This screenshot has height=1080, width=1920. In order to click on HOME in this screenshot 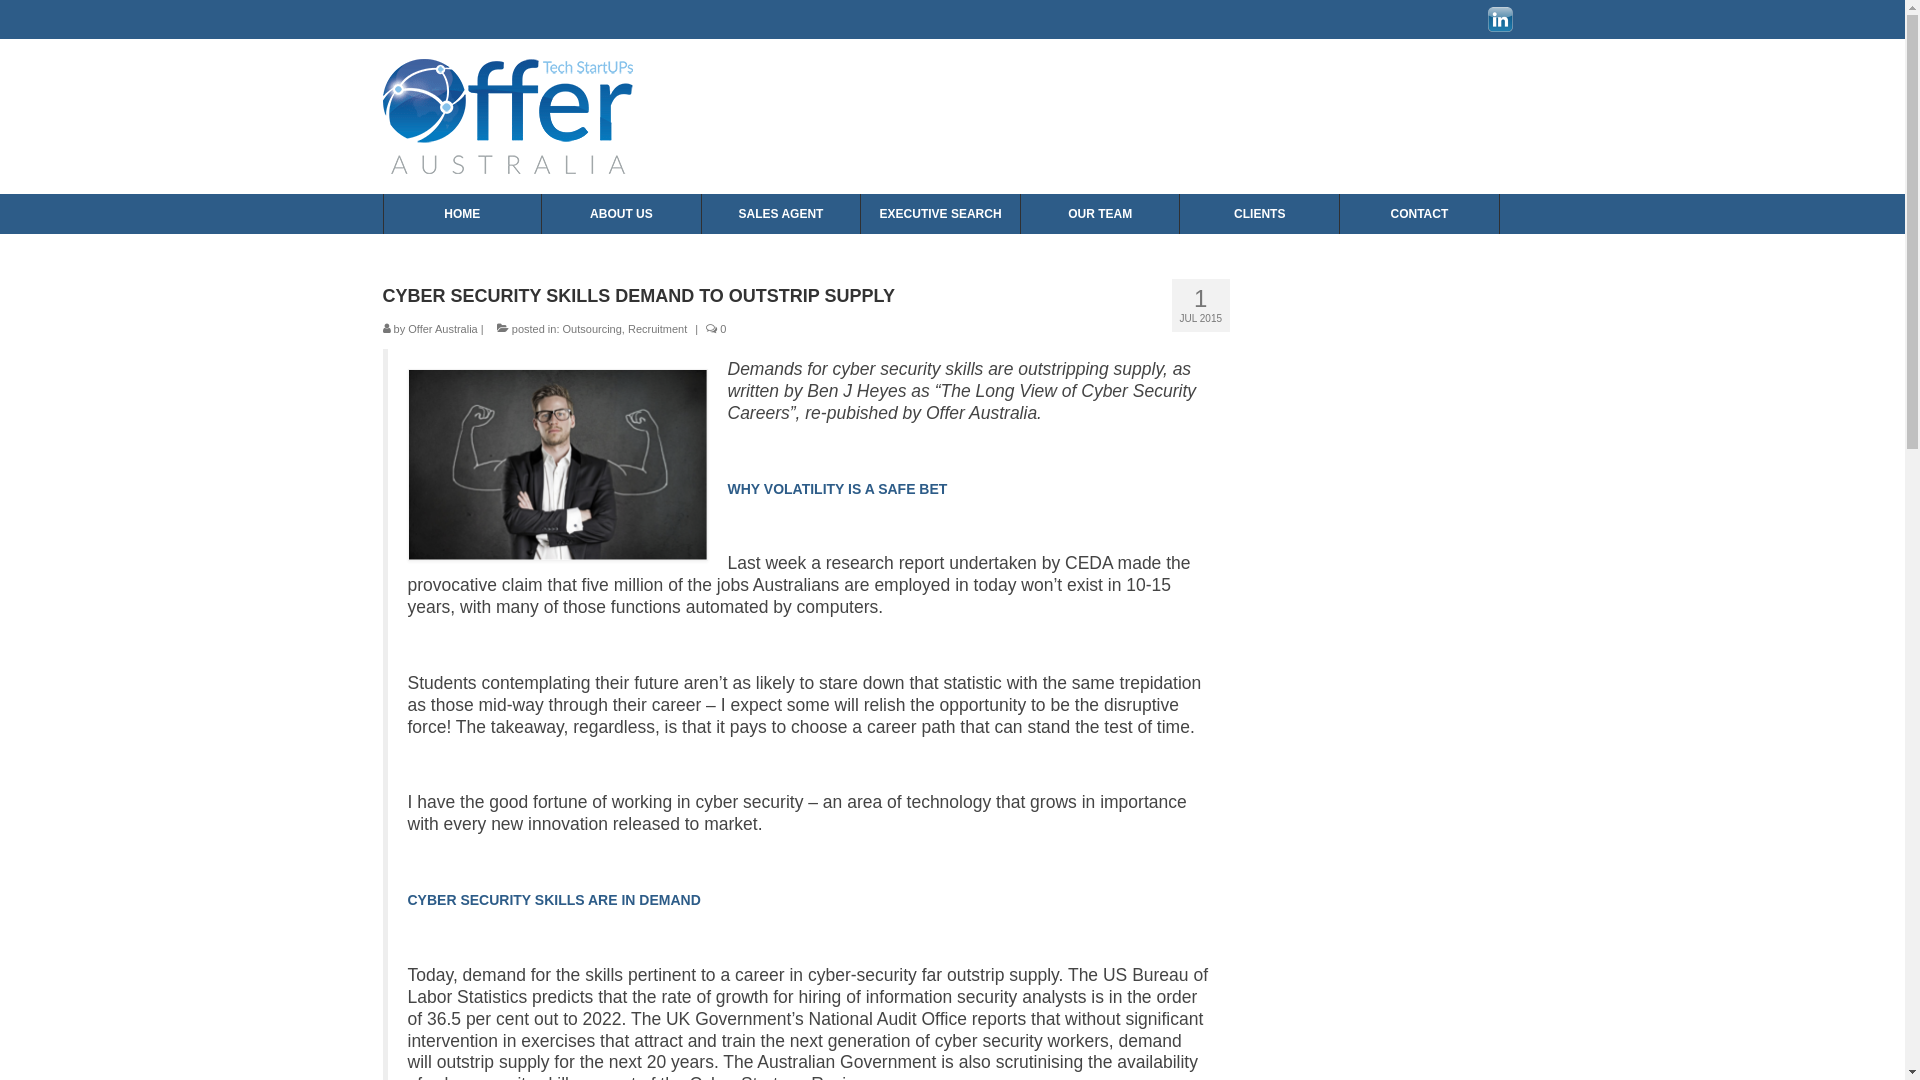, I will do `click(464, 214)`.